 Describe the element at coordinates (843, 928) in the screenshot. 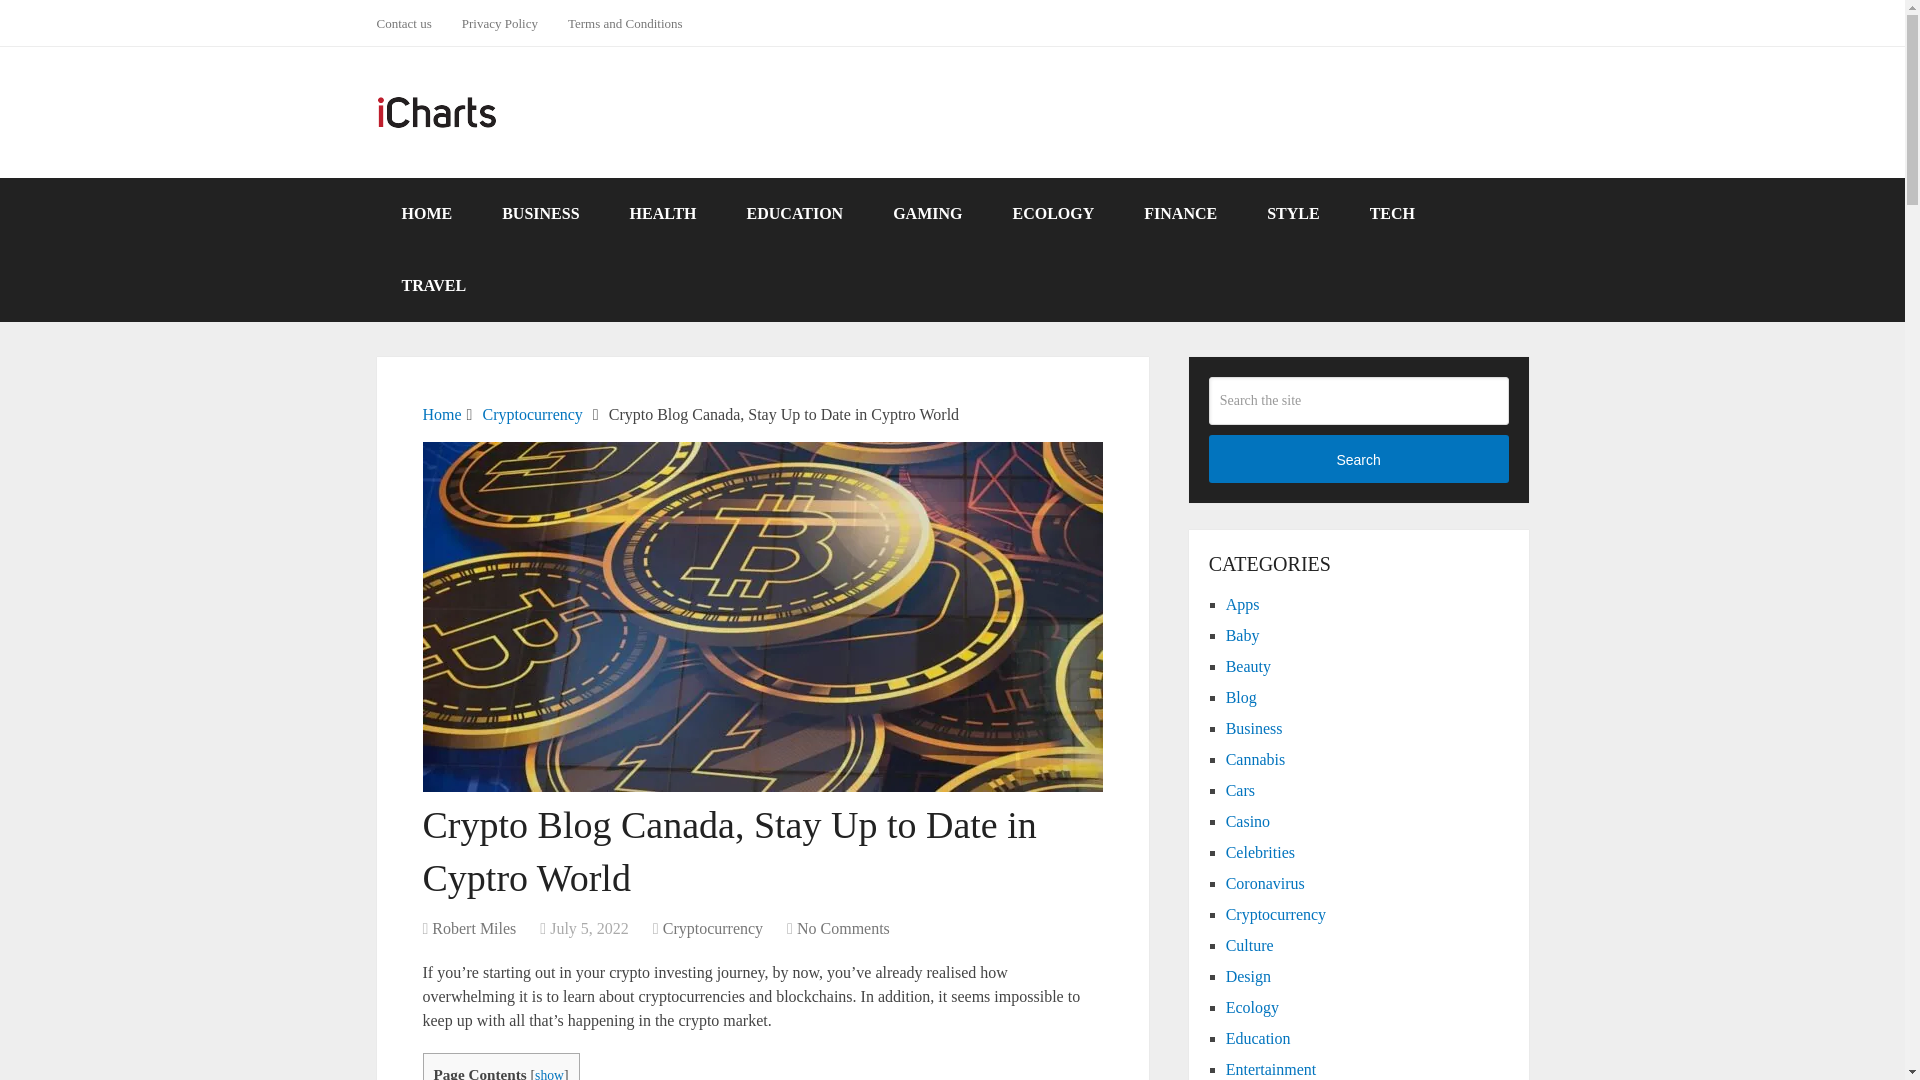

I see `No Comments` at that location.